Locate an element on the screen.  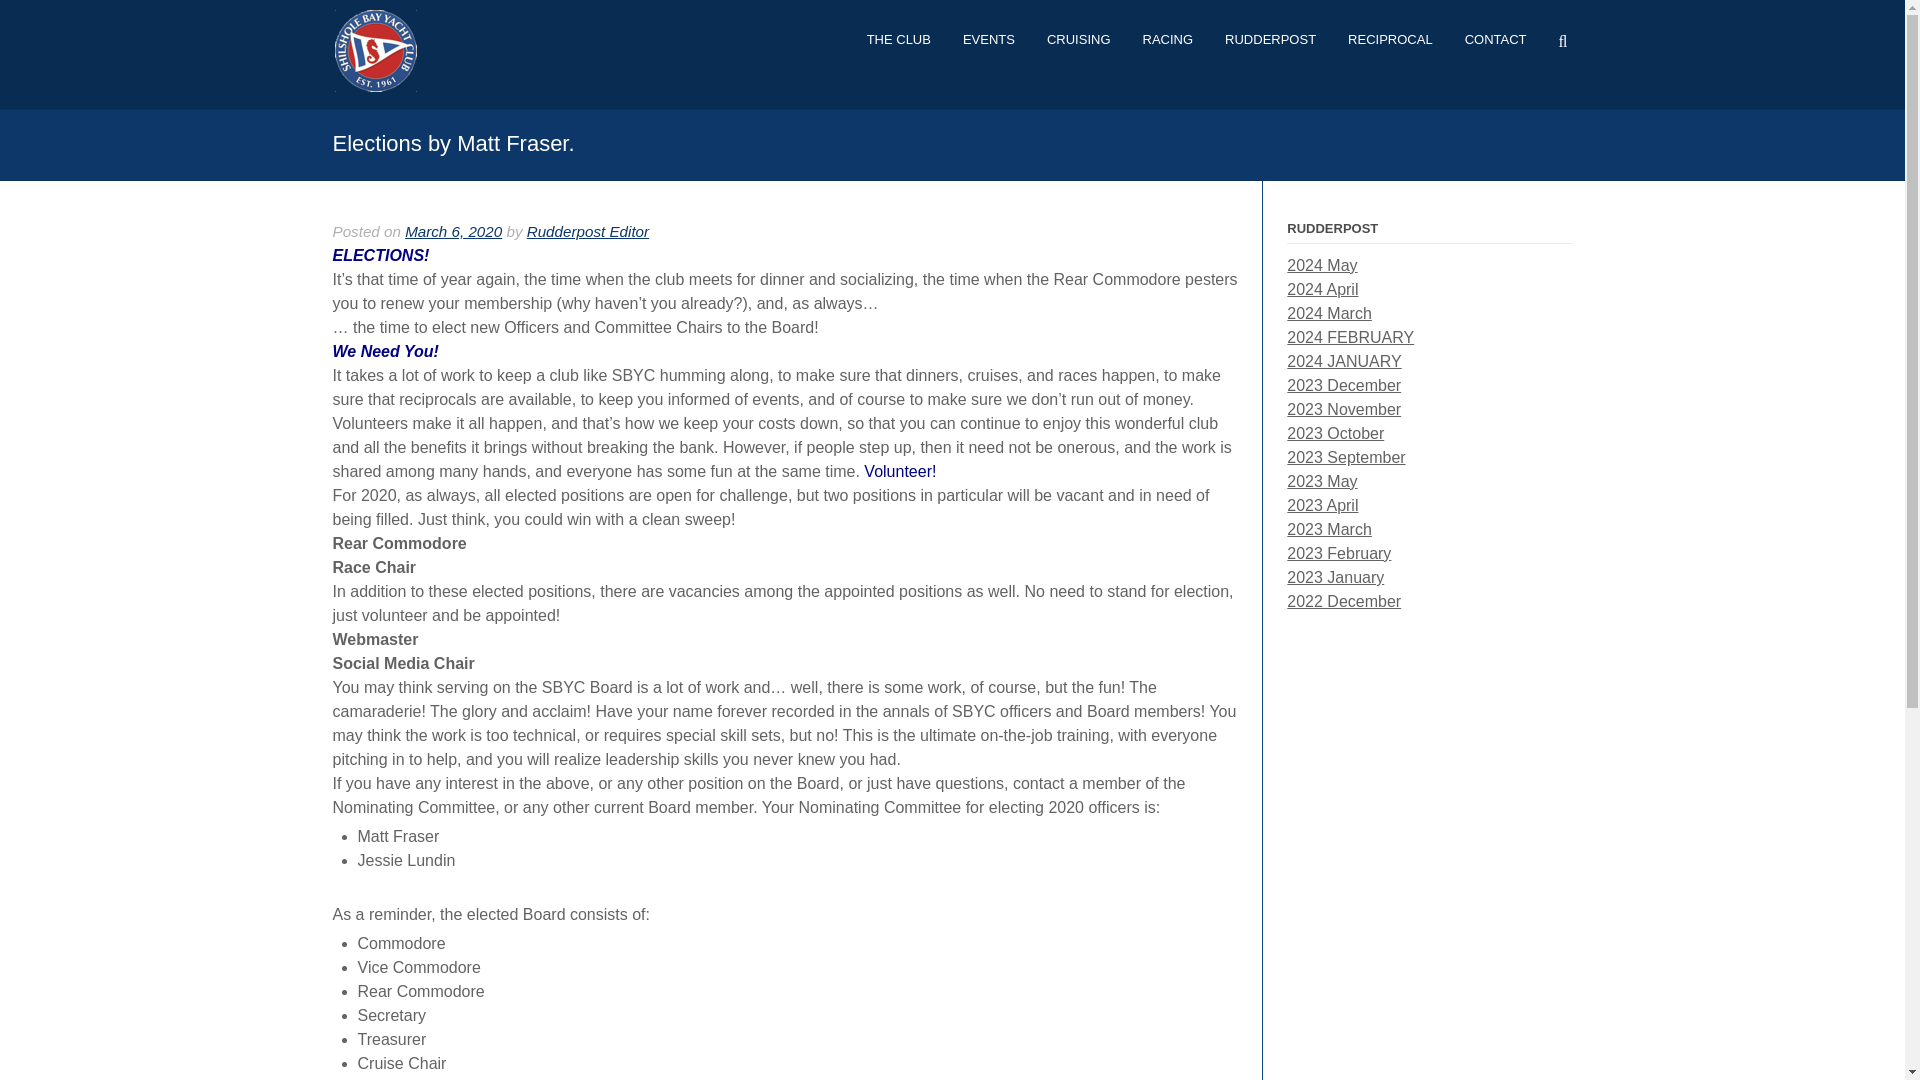
Shilshole Bay Yacht Club is located at coordinates (375, 86).